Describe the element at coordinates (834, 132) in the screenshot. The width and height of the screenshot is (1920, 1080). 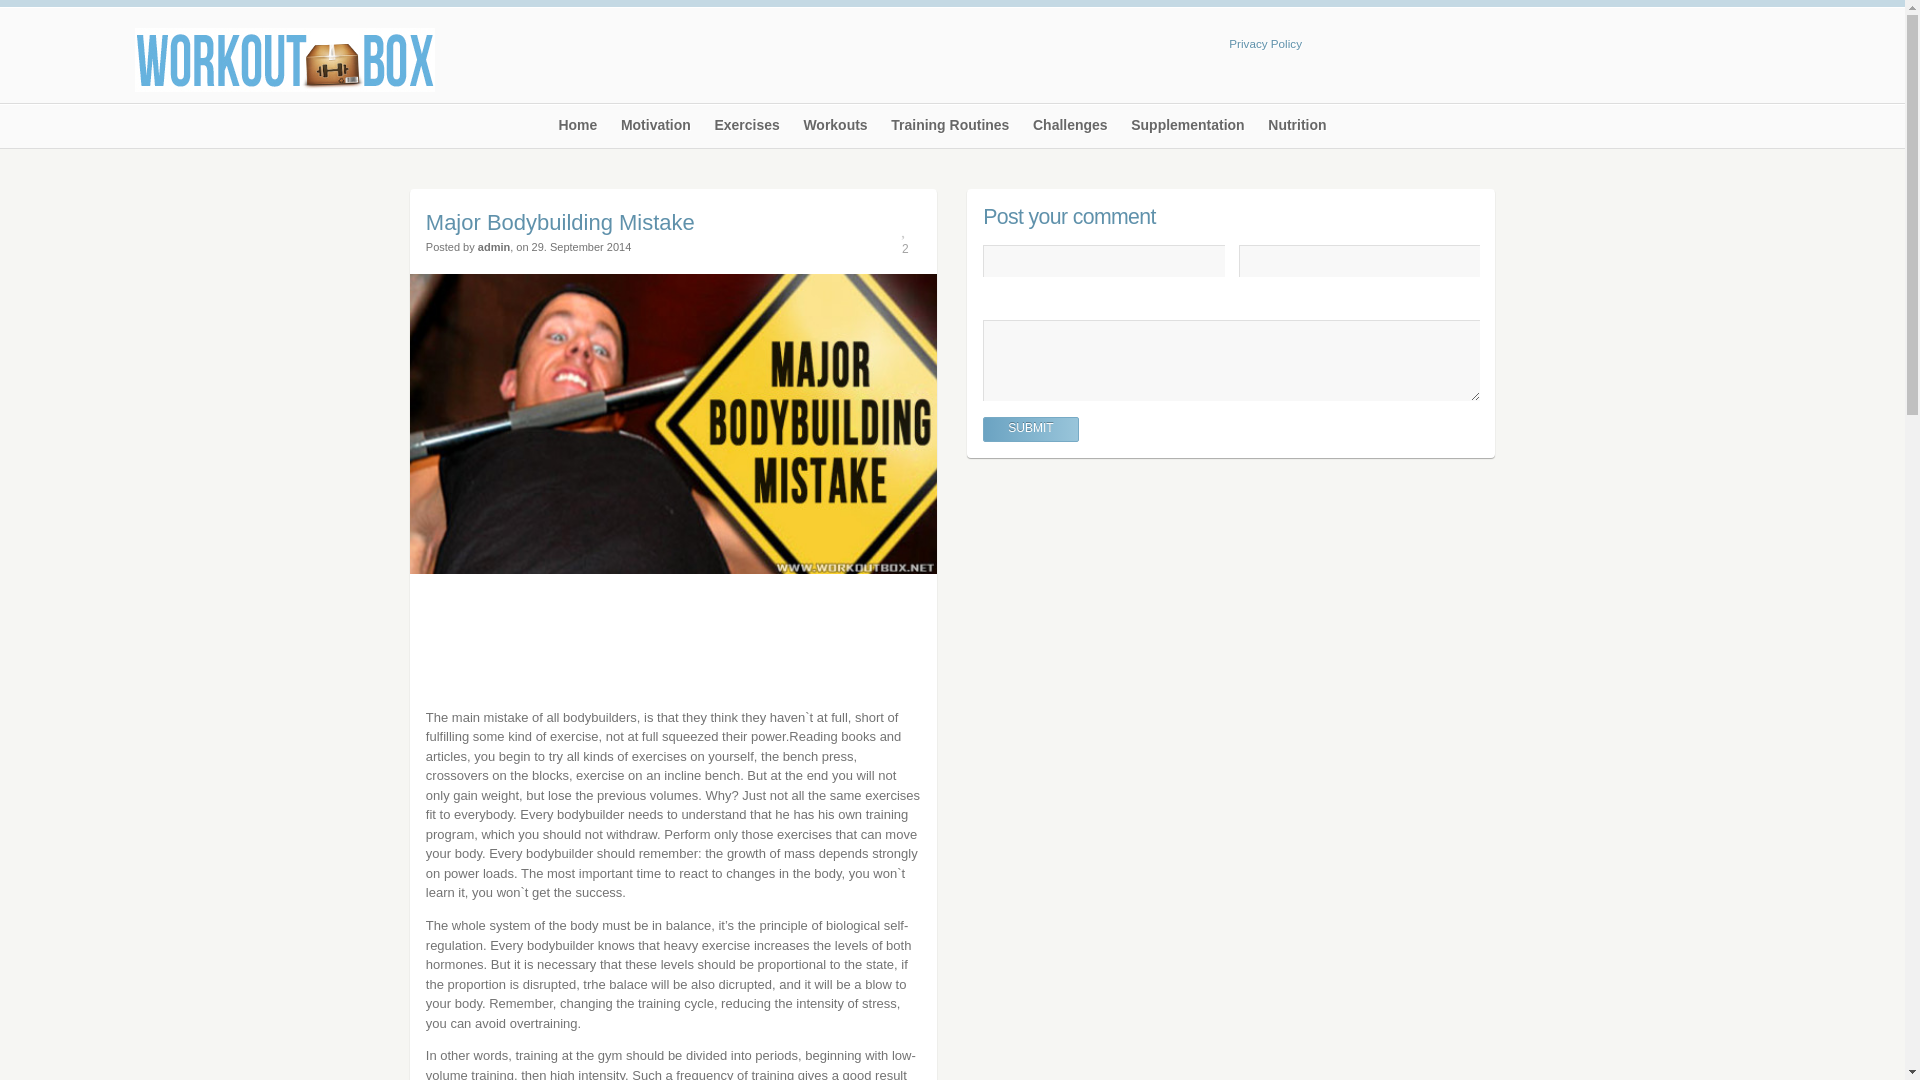
I see `Workouts` at that location.